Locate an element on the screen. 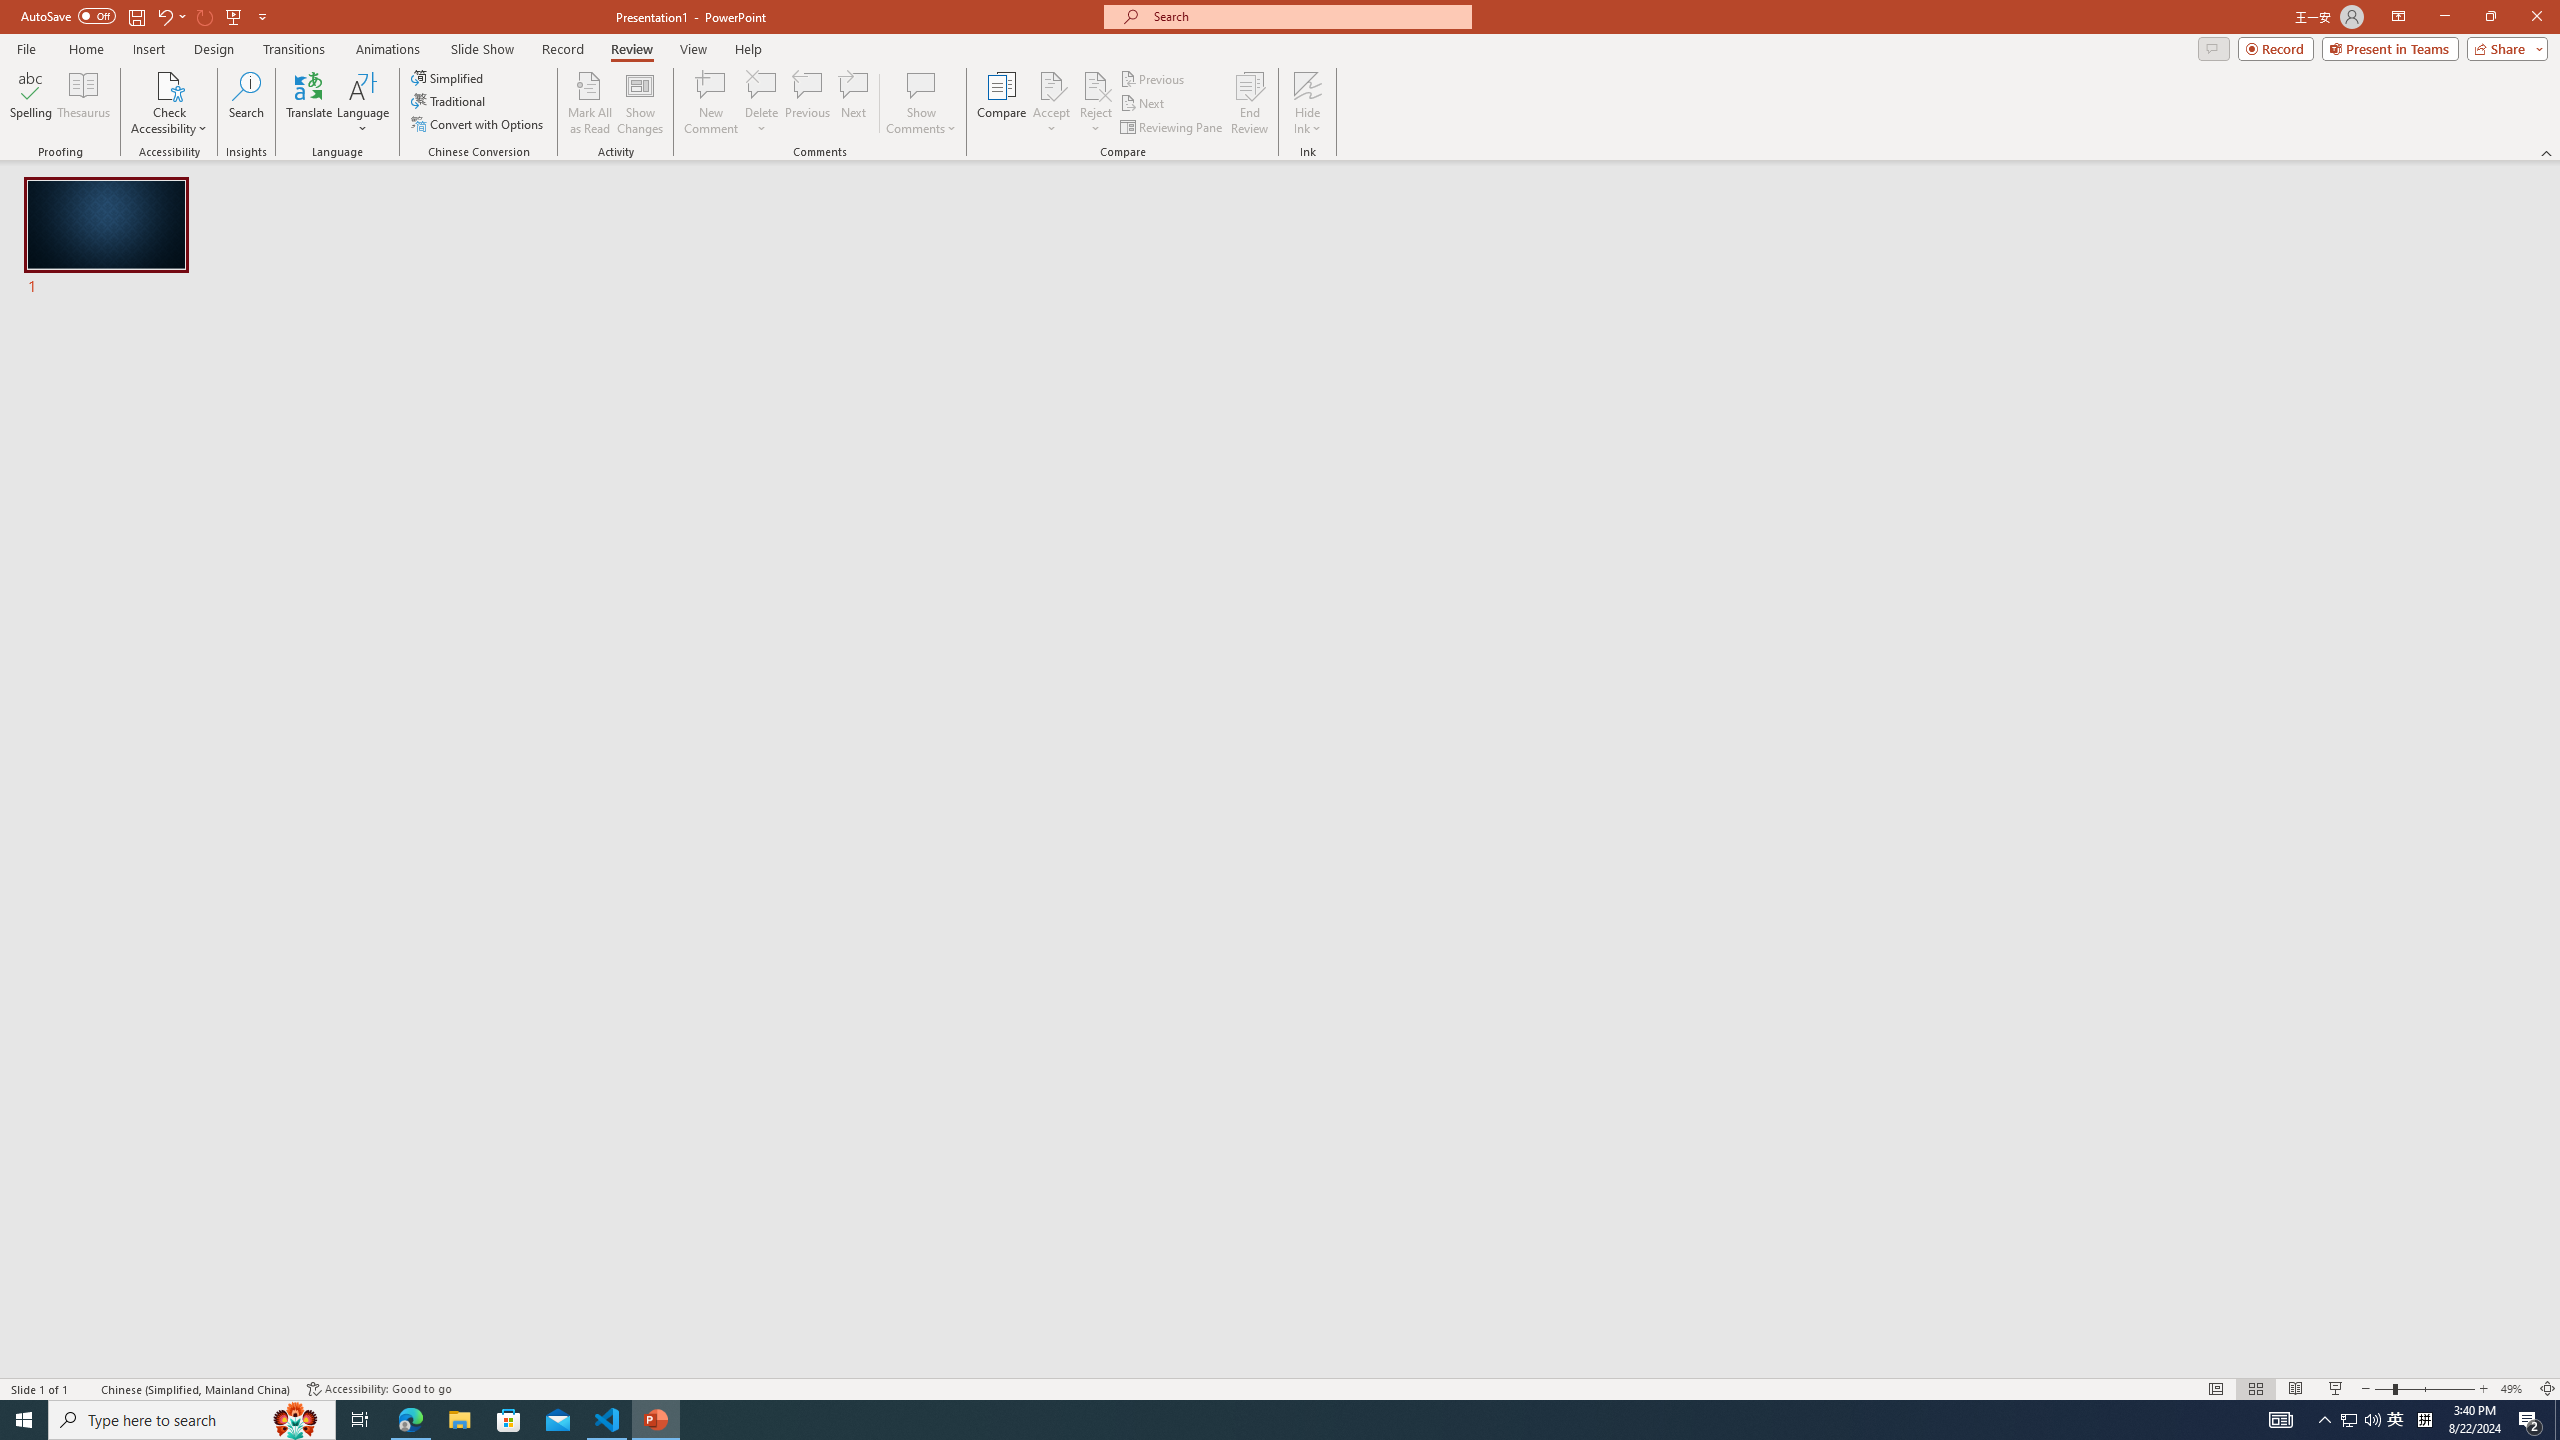  Delete is located at coordinates (761, 103).